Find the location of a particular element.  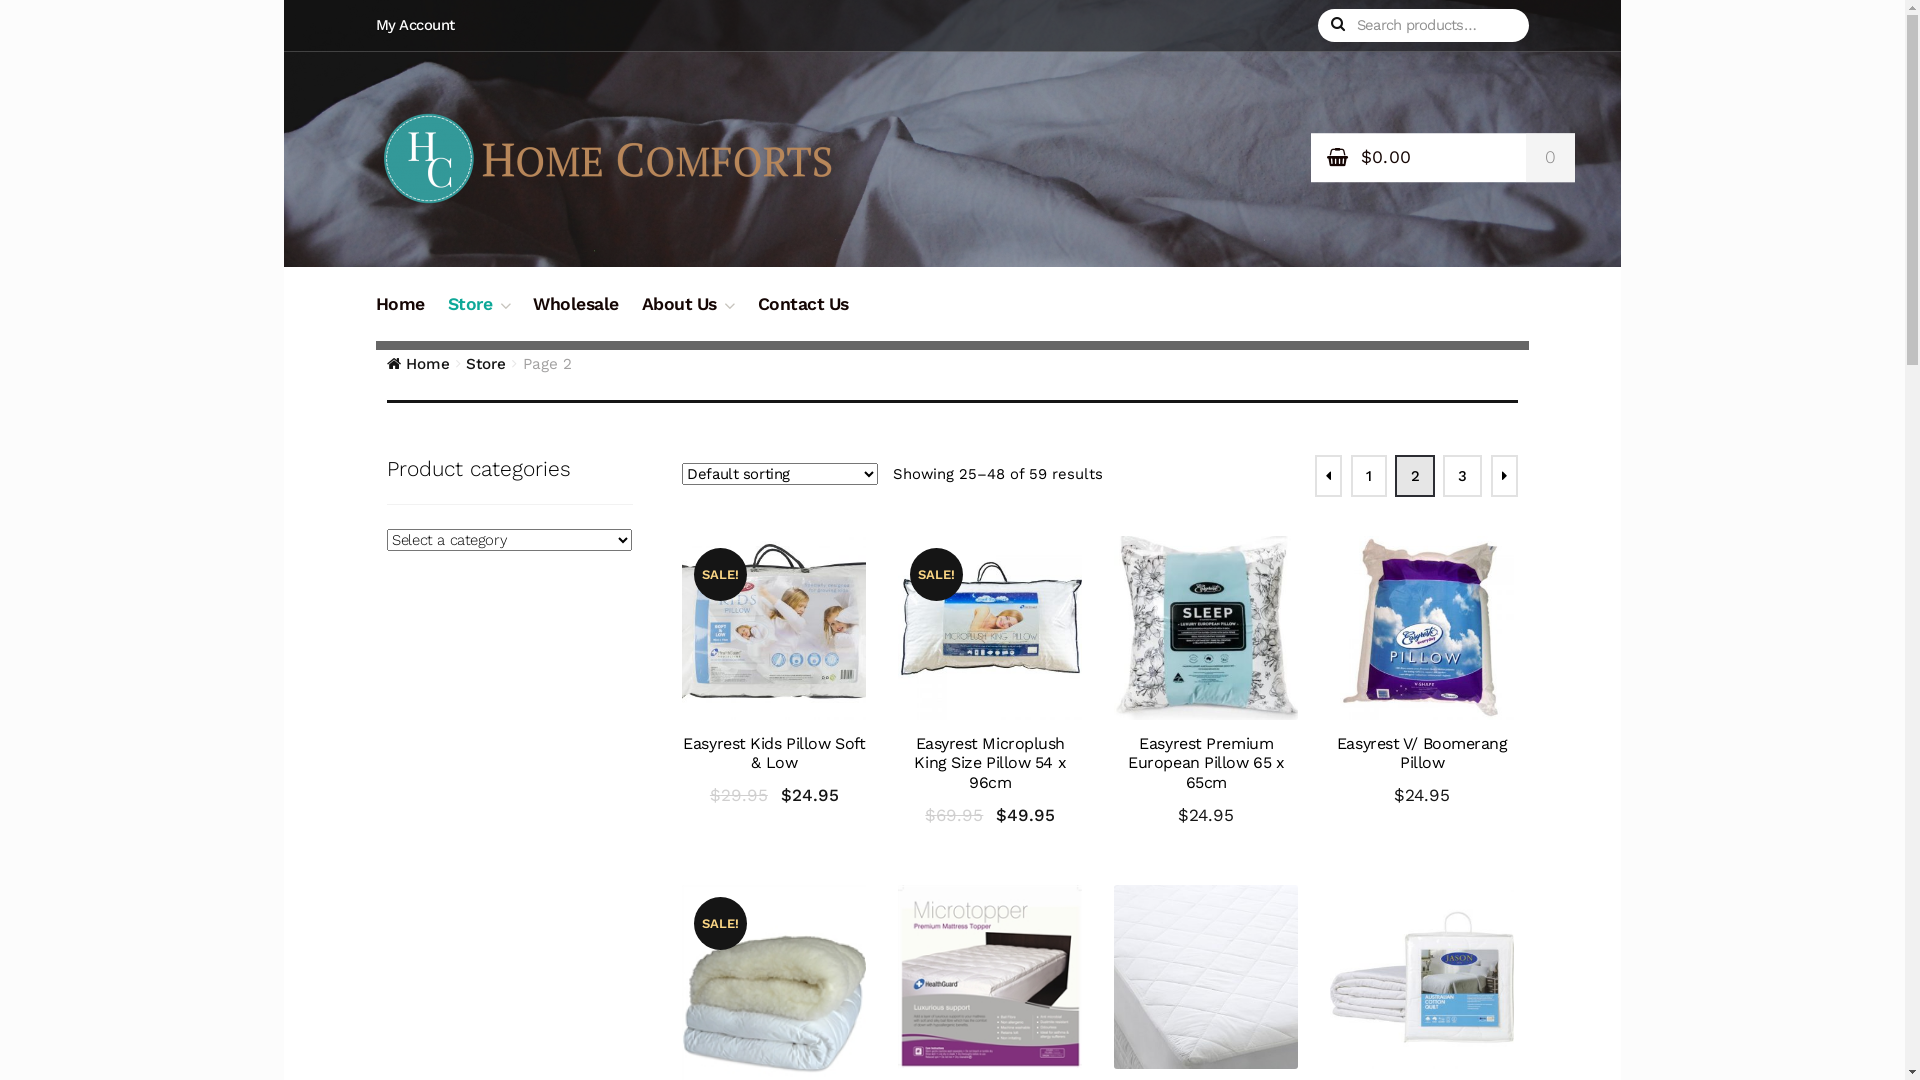

Easyrest Kids Pillow Soft & Low
SALE!
$29.95 $24.95 is located at coordinates (774, 673).